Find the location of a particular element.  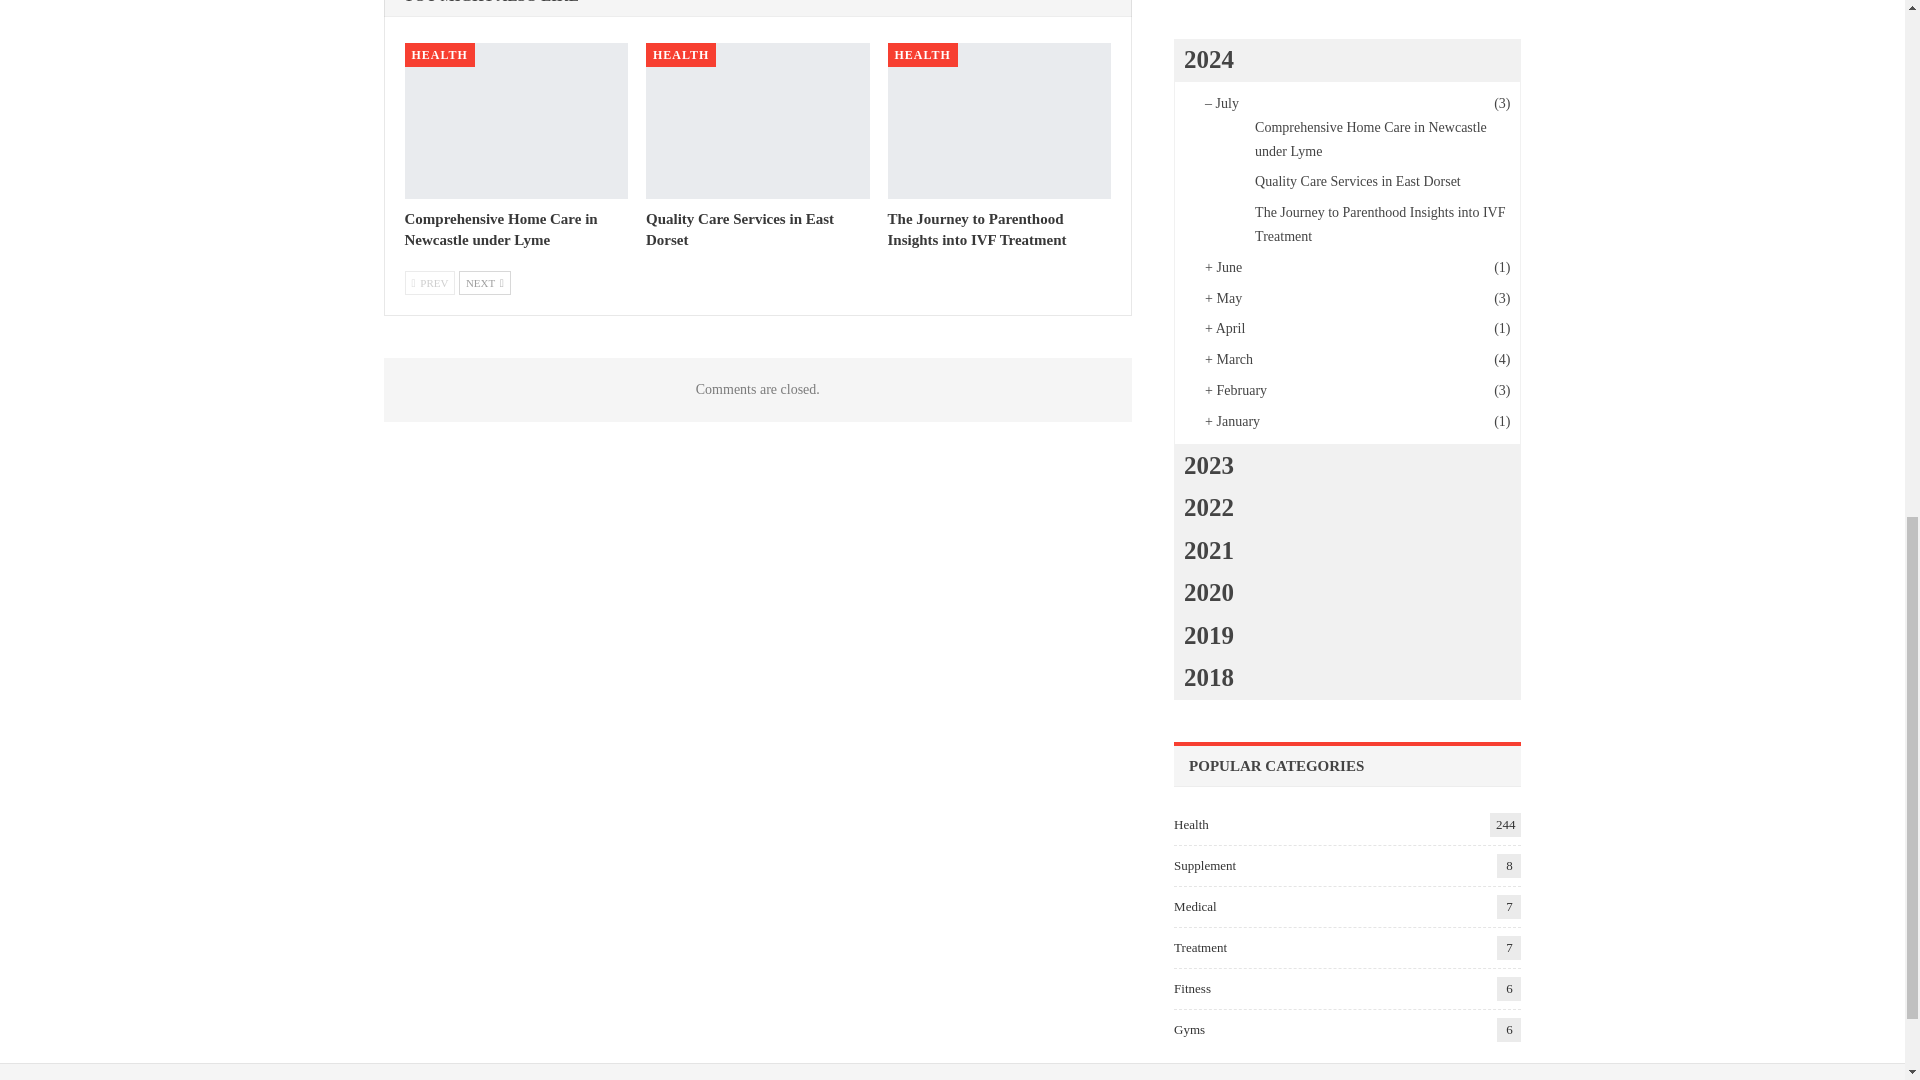

The Journey to Parenthood Insights into IVF Treatment is located at coordinates (977, 229).